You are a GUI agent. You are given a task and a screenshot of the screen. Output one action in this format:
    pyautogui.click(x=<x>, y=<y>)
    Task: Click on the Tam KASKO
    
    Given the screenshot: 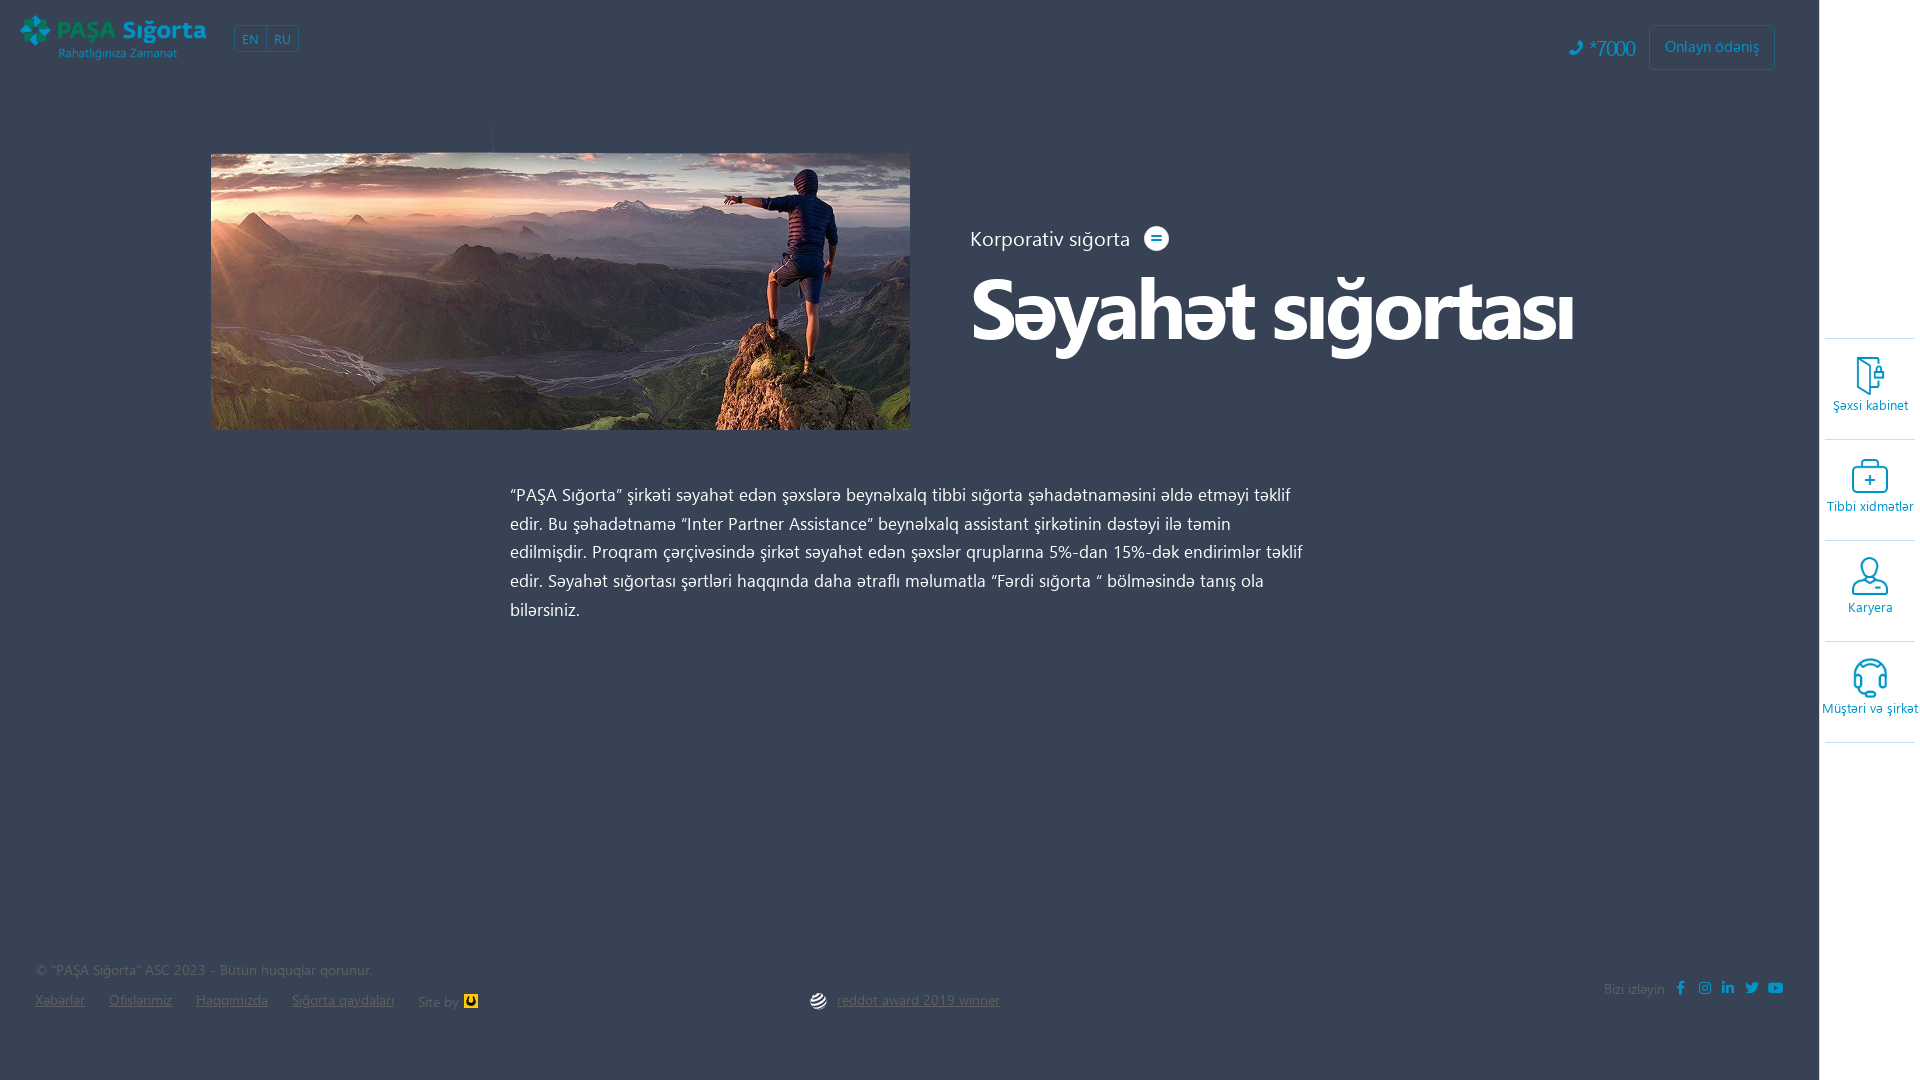 What is the action you would take?
    pyautogui.click(x=1002, y=576)
    